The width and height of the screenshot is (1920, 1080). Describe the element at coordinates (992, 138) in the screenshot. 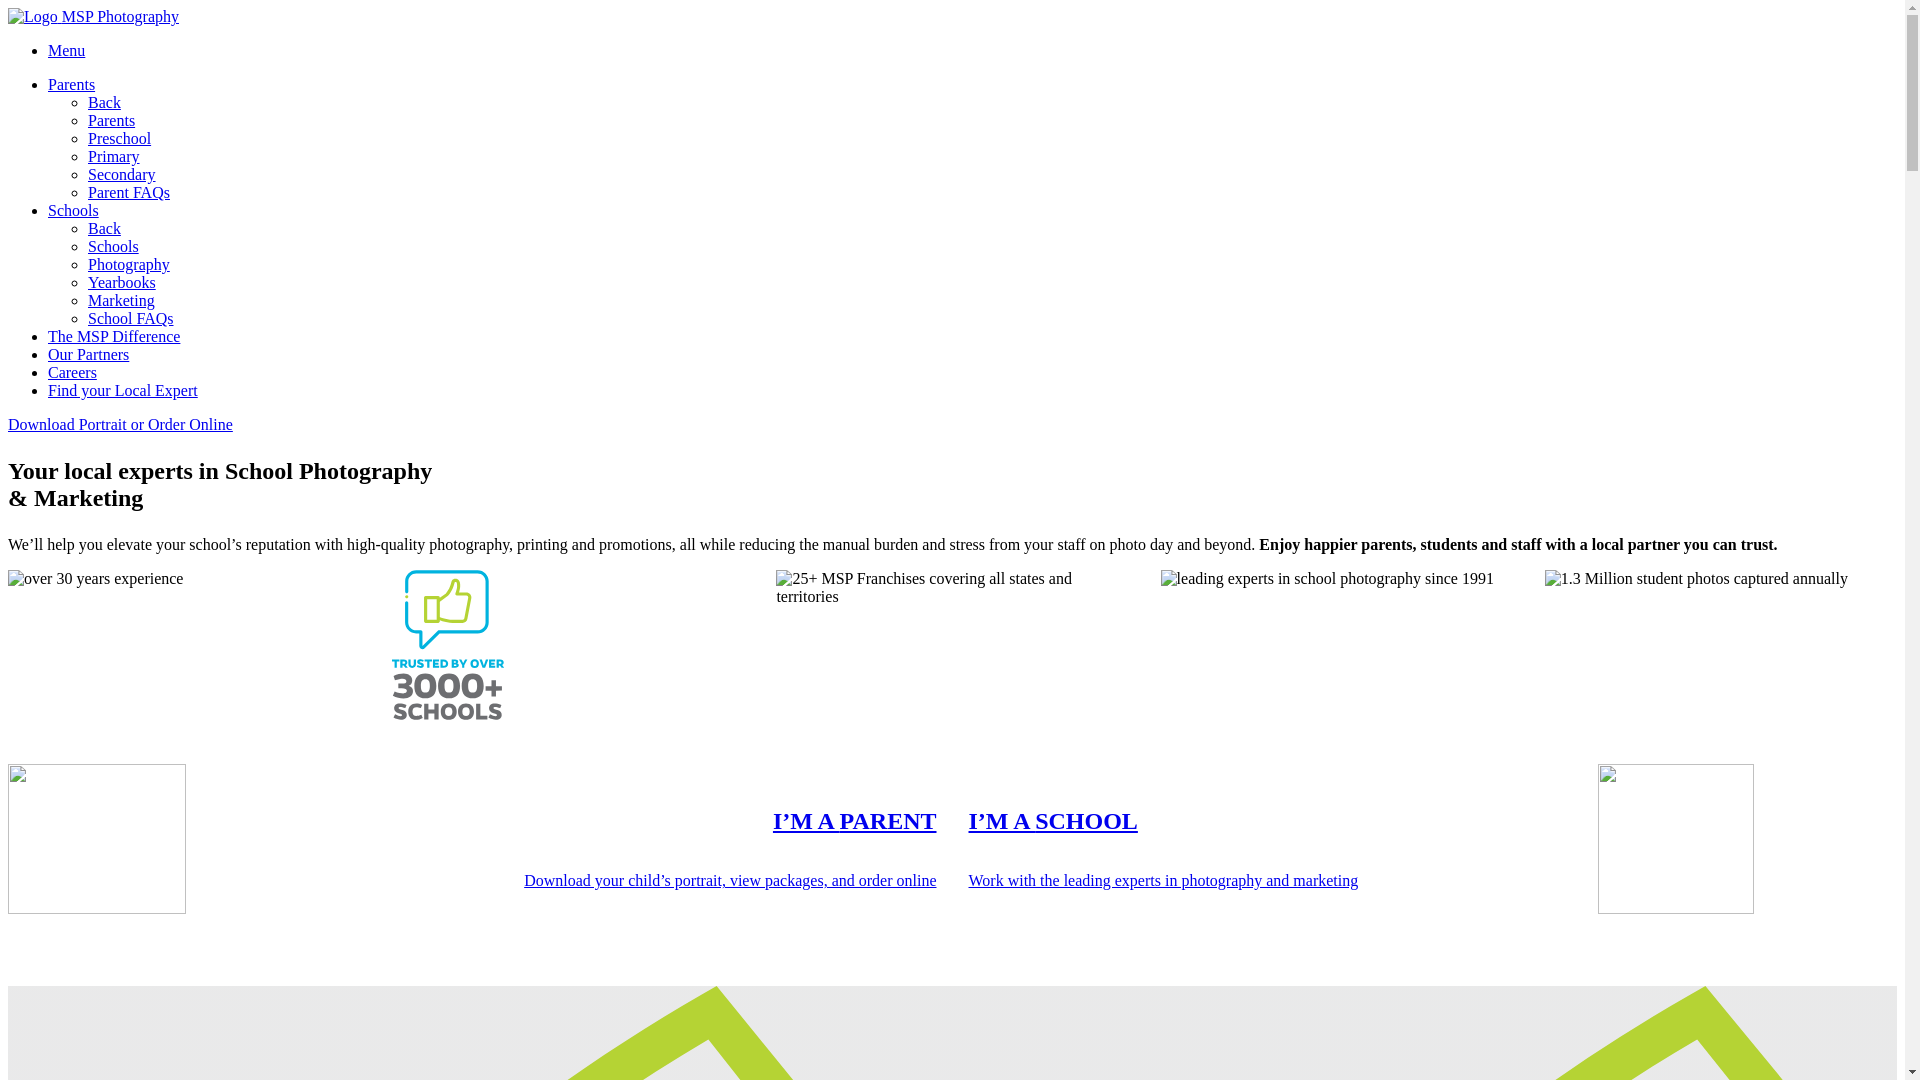

I see `Preschool` at that location.